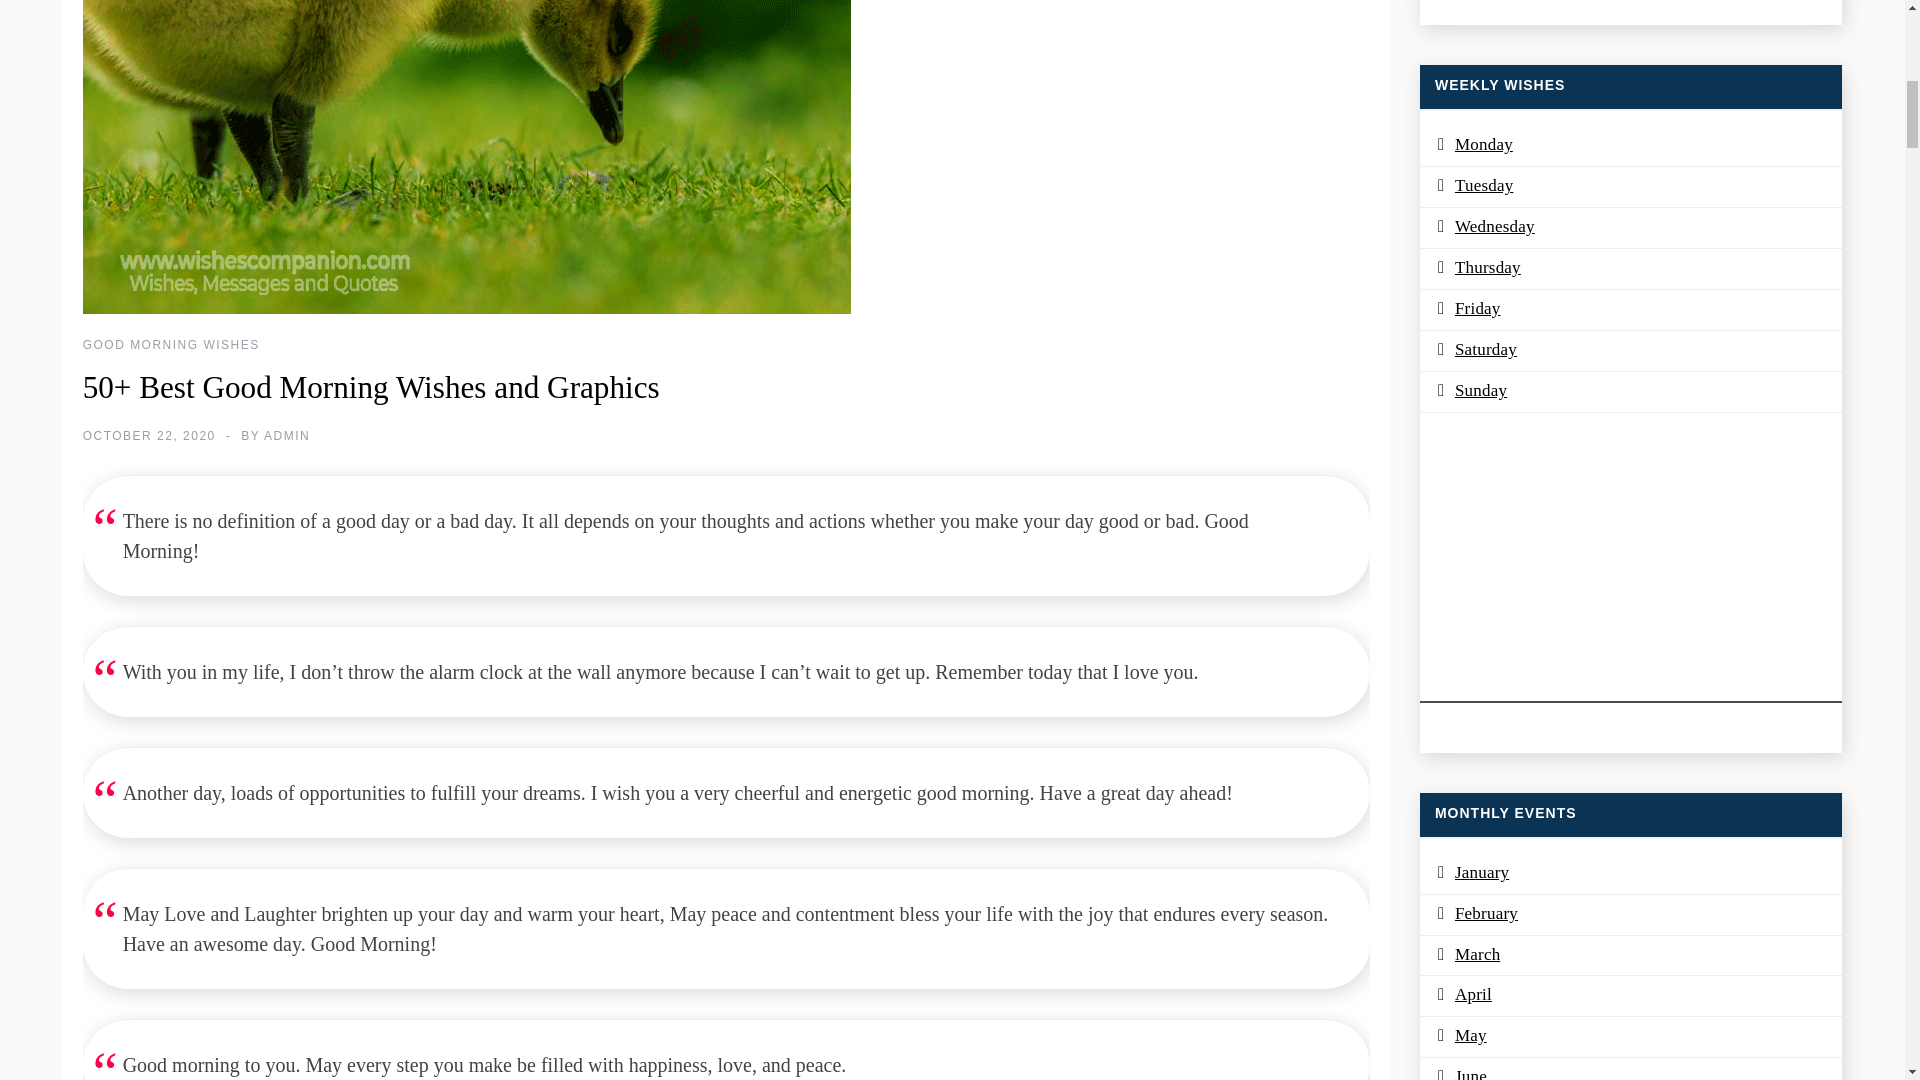 The width and height of the screenshot is (1920, 1080). What do you see at coordinates (1630, 563) in the screenshot?
I see `Advertisement` at bounding box center [1630, 563].